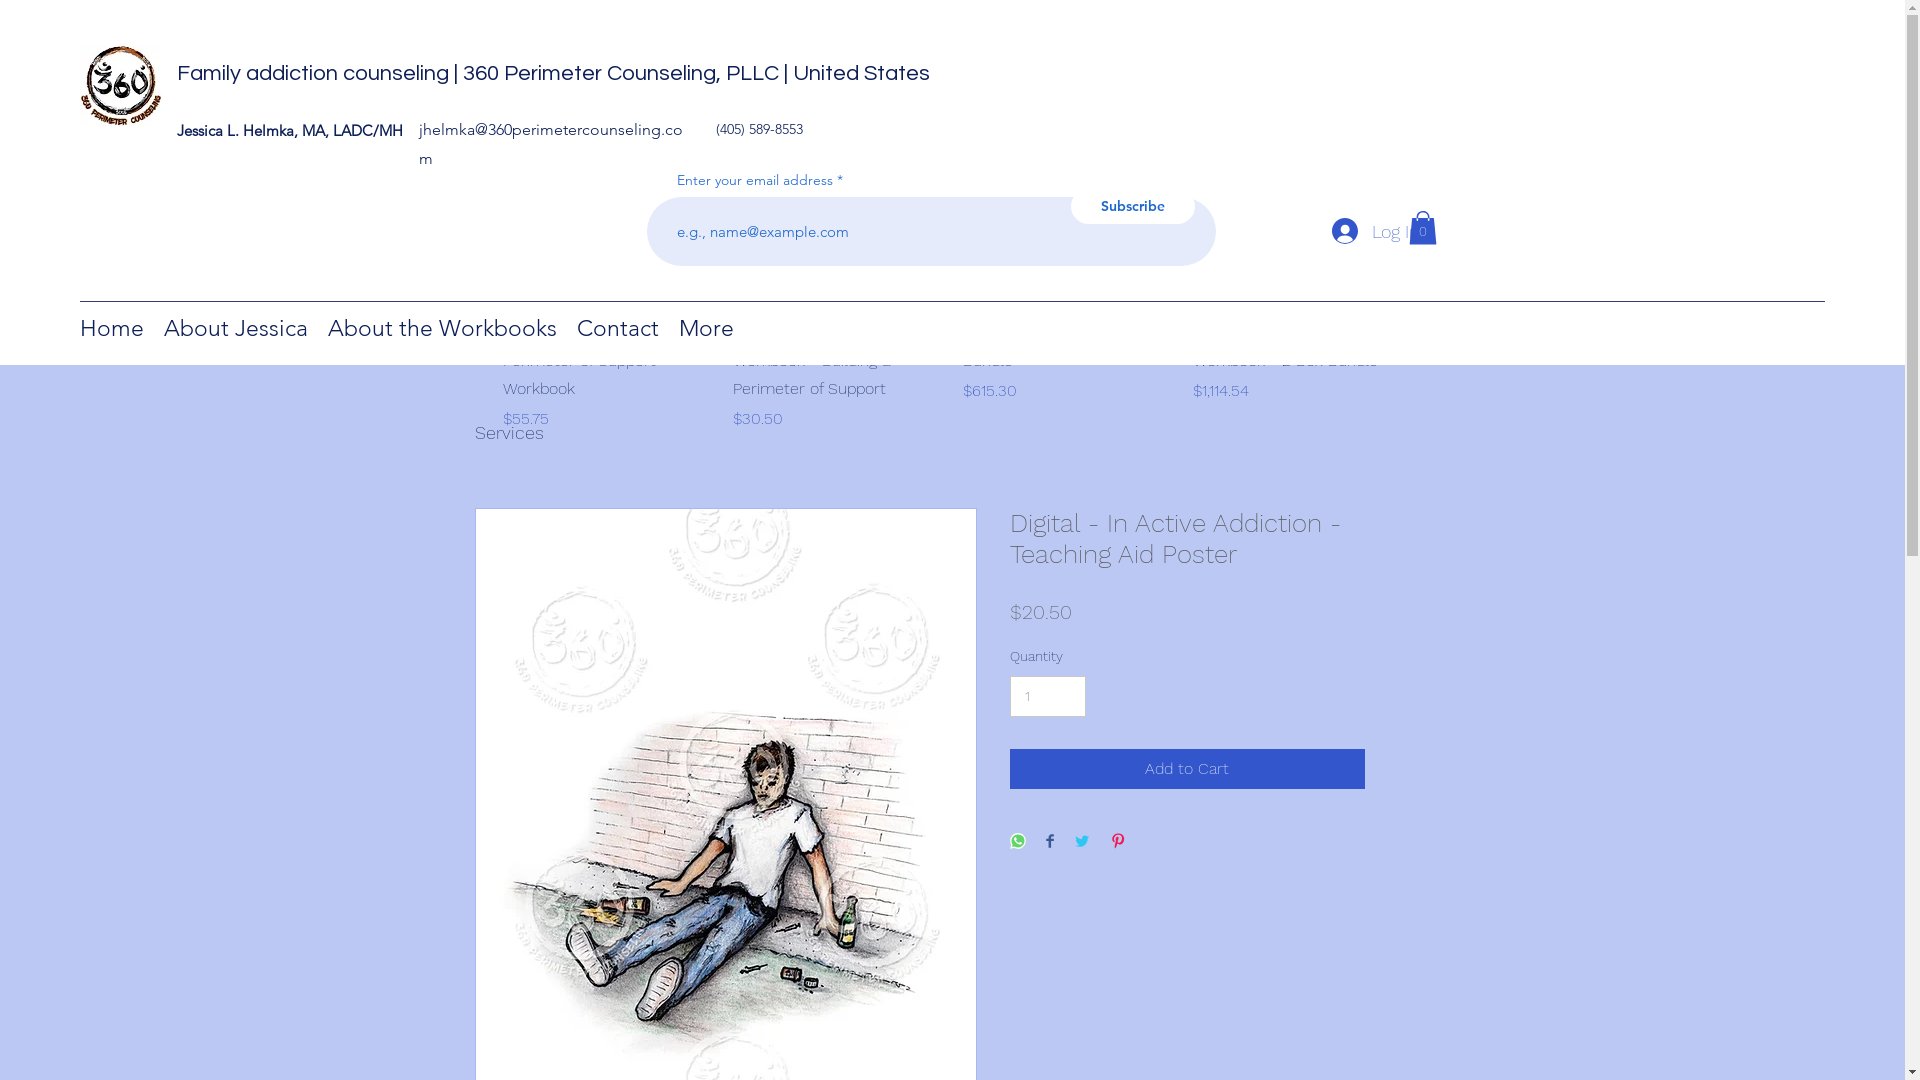 This screenshot has width=1920, height=1080. Describe the element at coordinates (1067, 198) in the screenshot. I see `15% Savings` at that location.